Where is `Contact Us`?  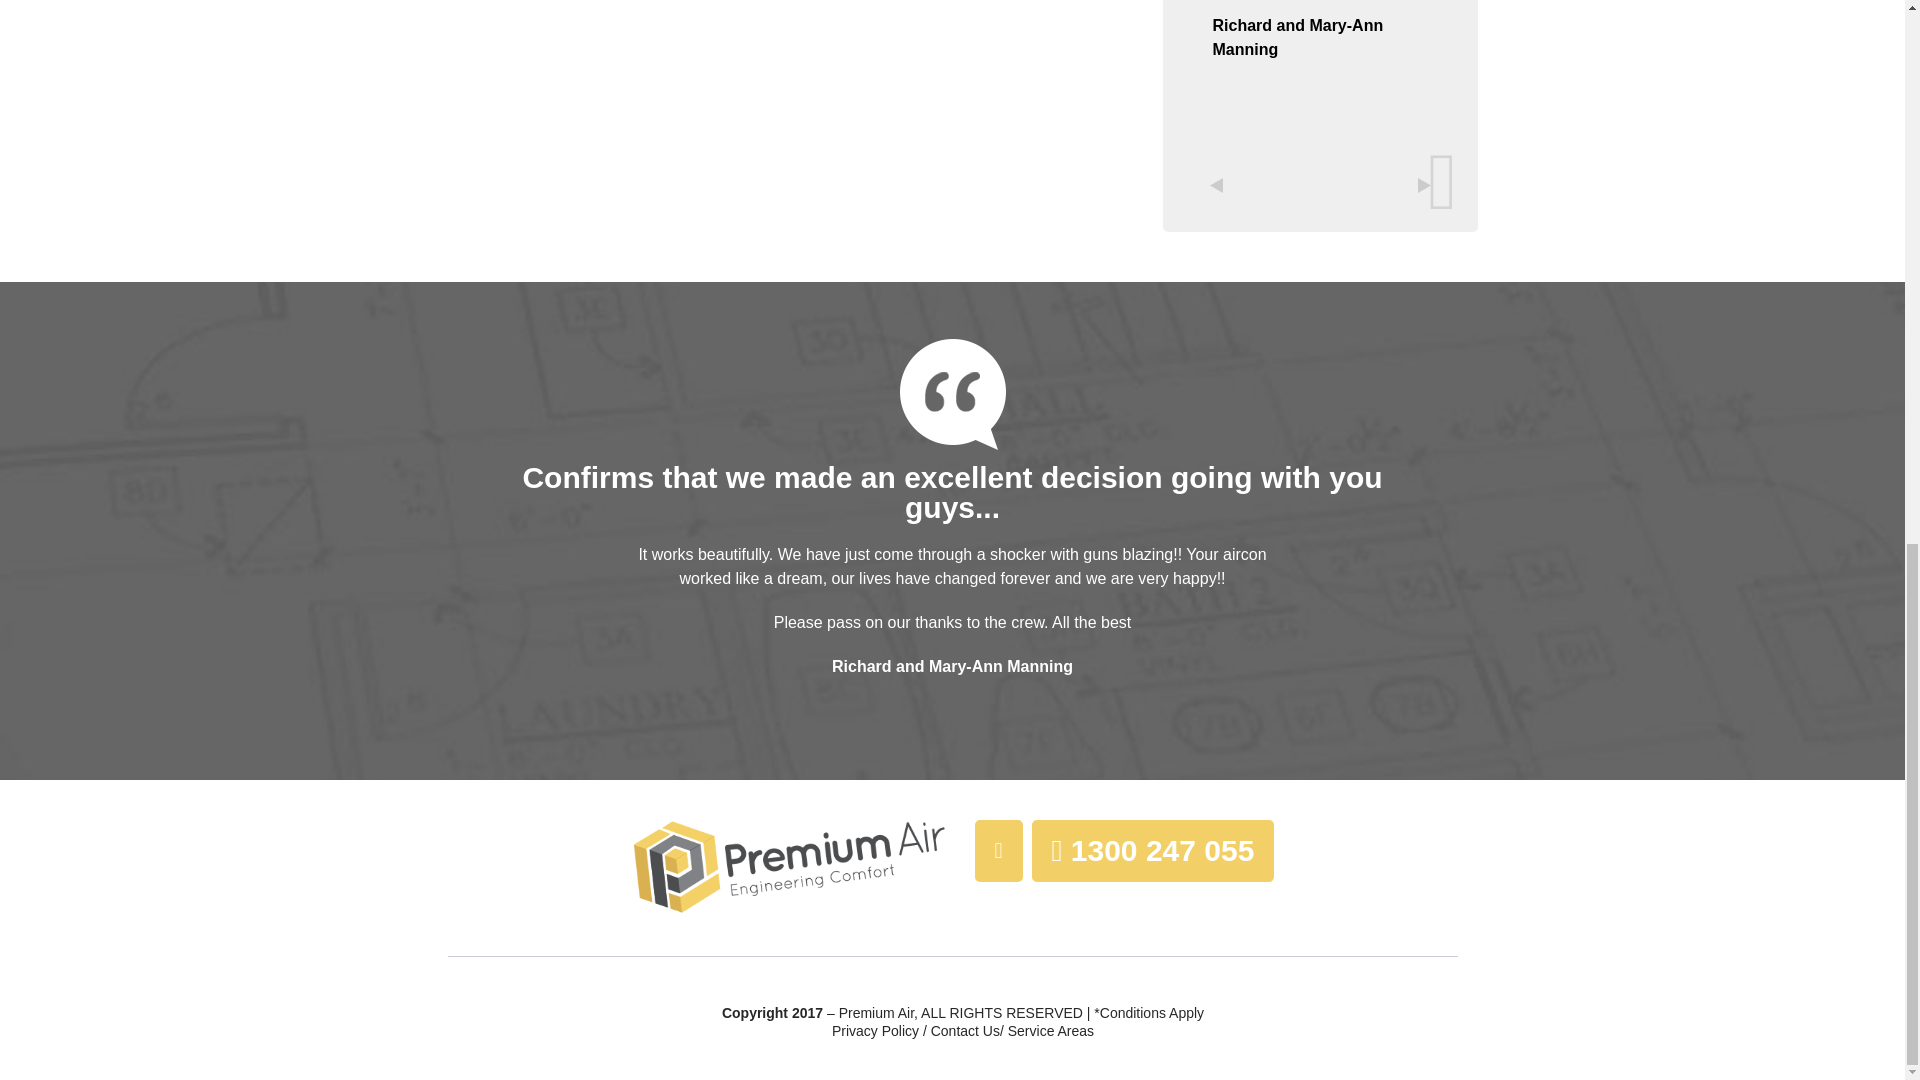
Contact Us is located at coordinates (1051, 1031).